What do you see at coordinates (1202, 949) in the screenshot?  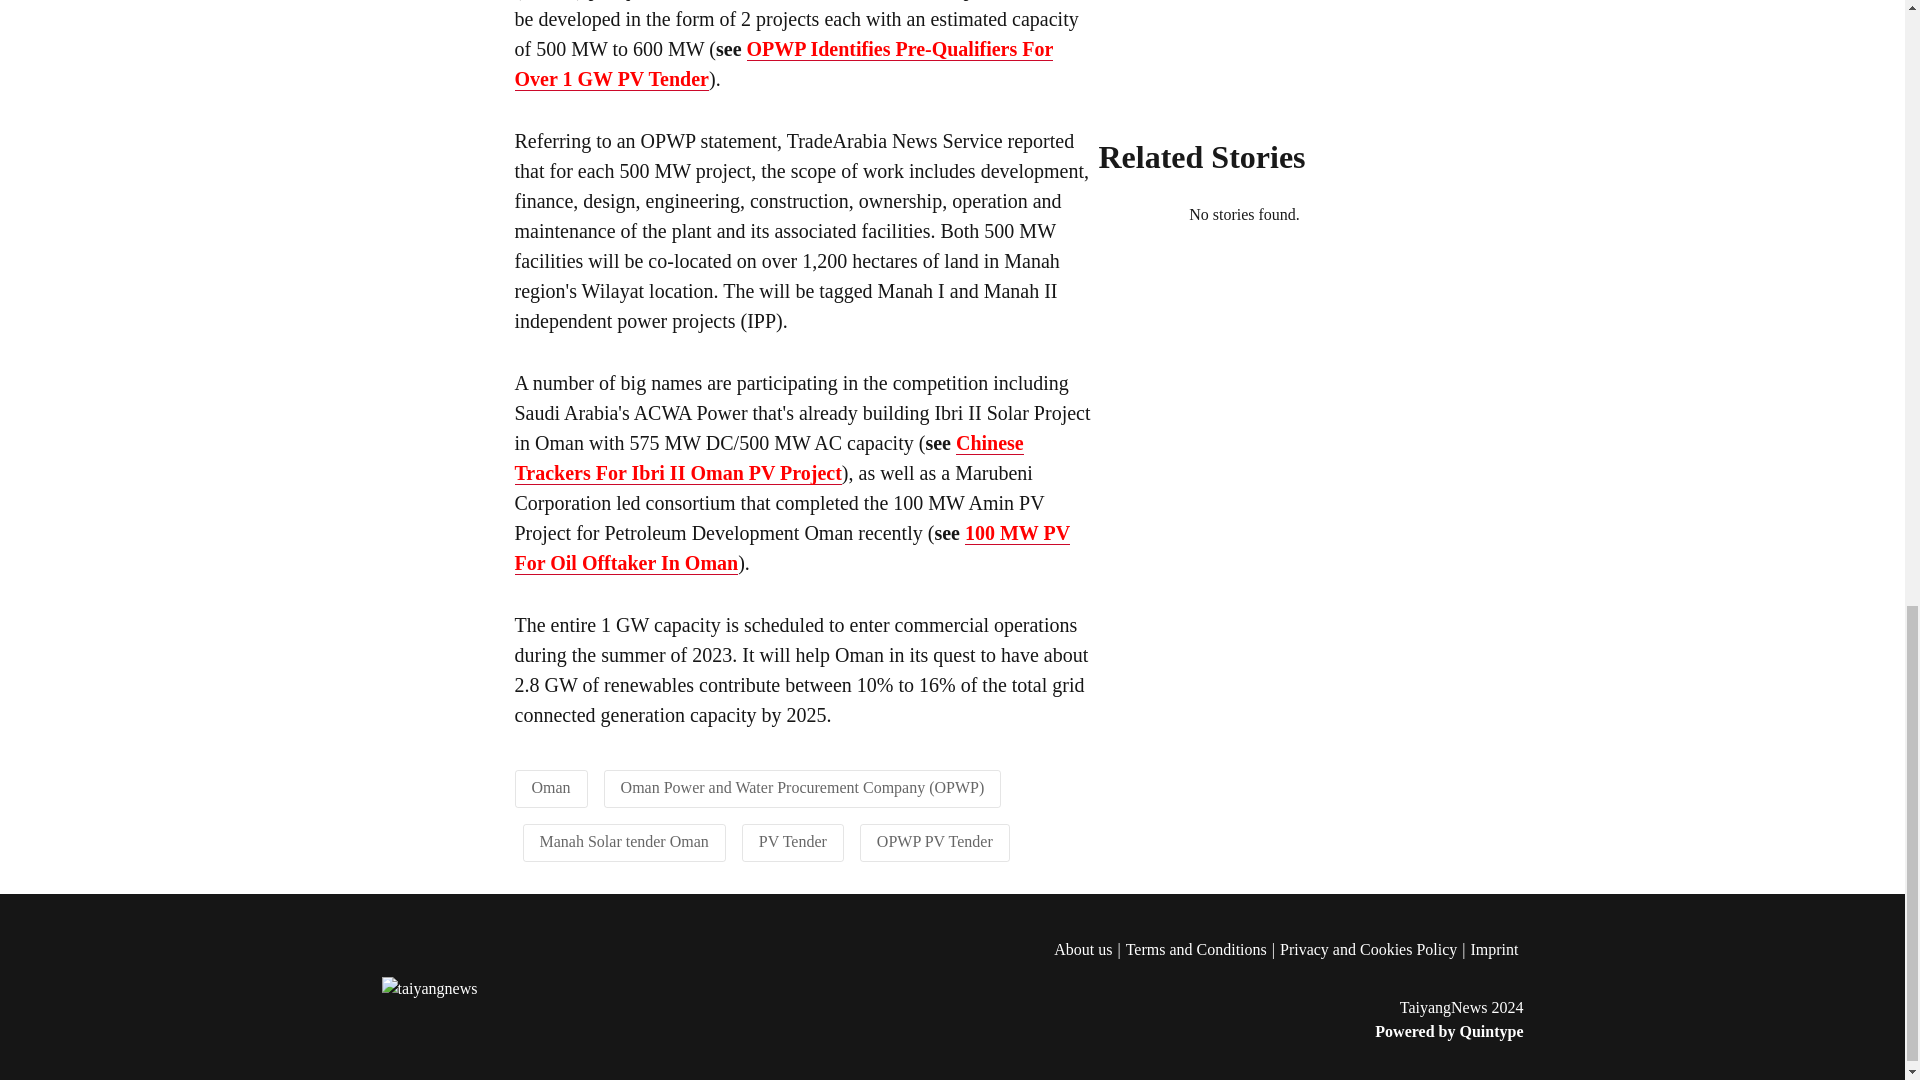 I see `Terms and Conditions` at bounding box center [1202, 949].